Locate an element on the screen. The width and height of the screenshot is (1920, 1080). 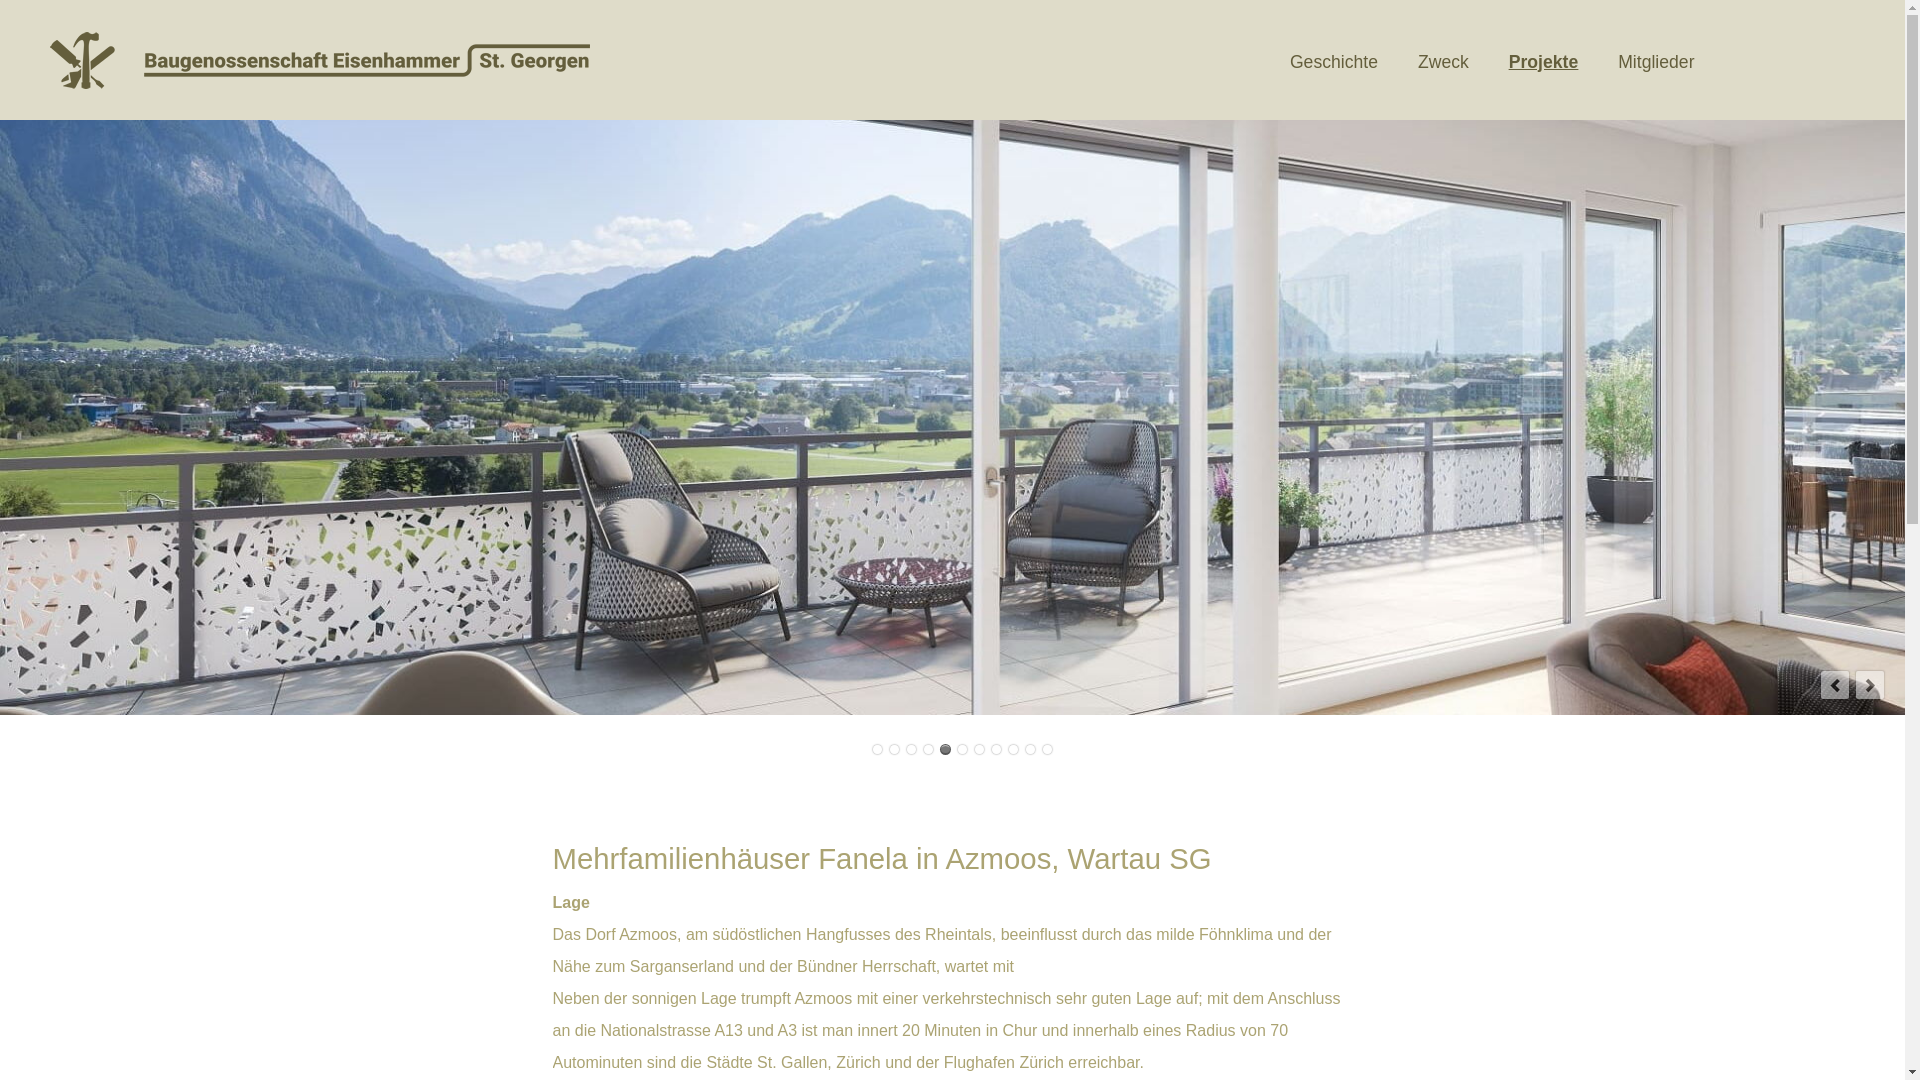
1 is located at coordinates (878, 750).